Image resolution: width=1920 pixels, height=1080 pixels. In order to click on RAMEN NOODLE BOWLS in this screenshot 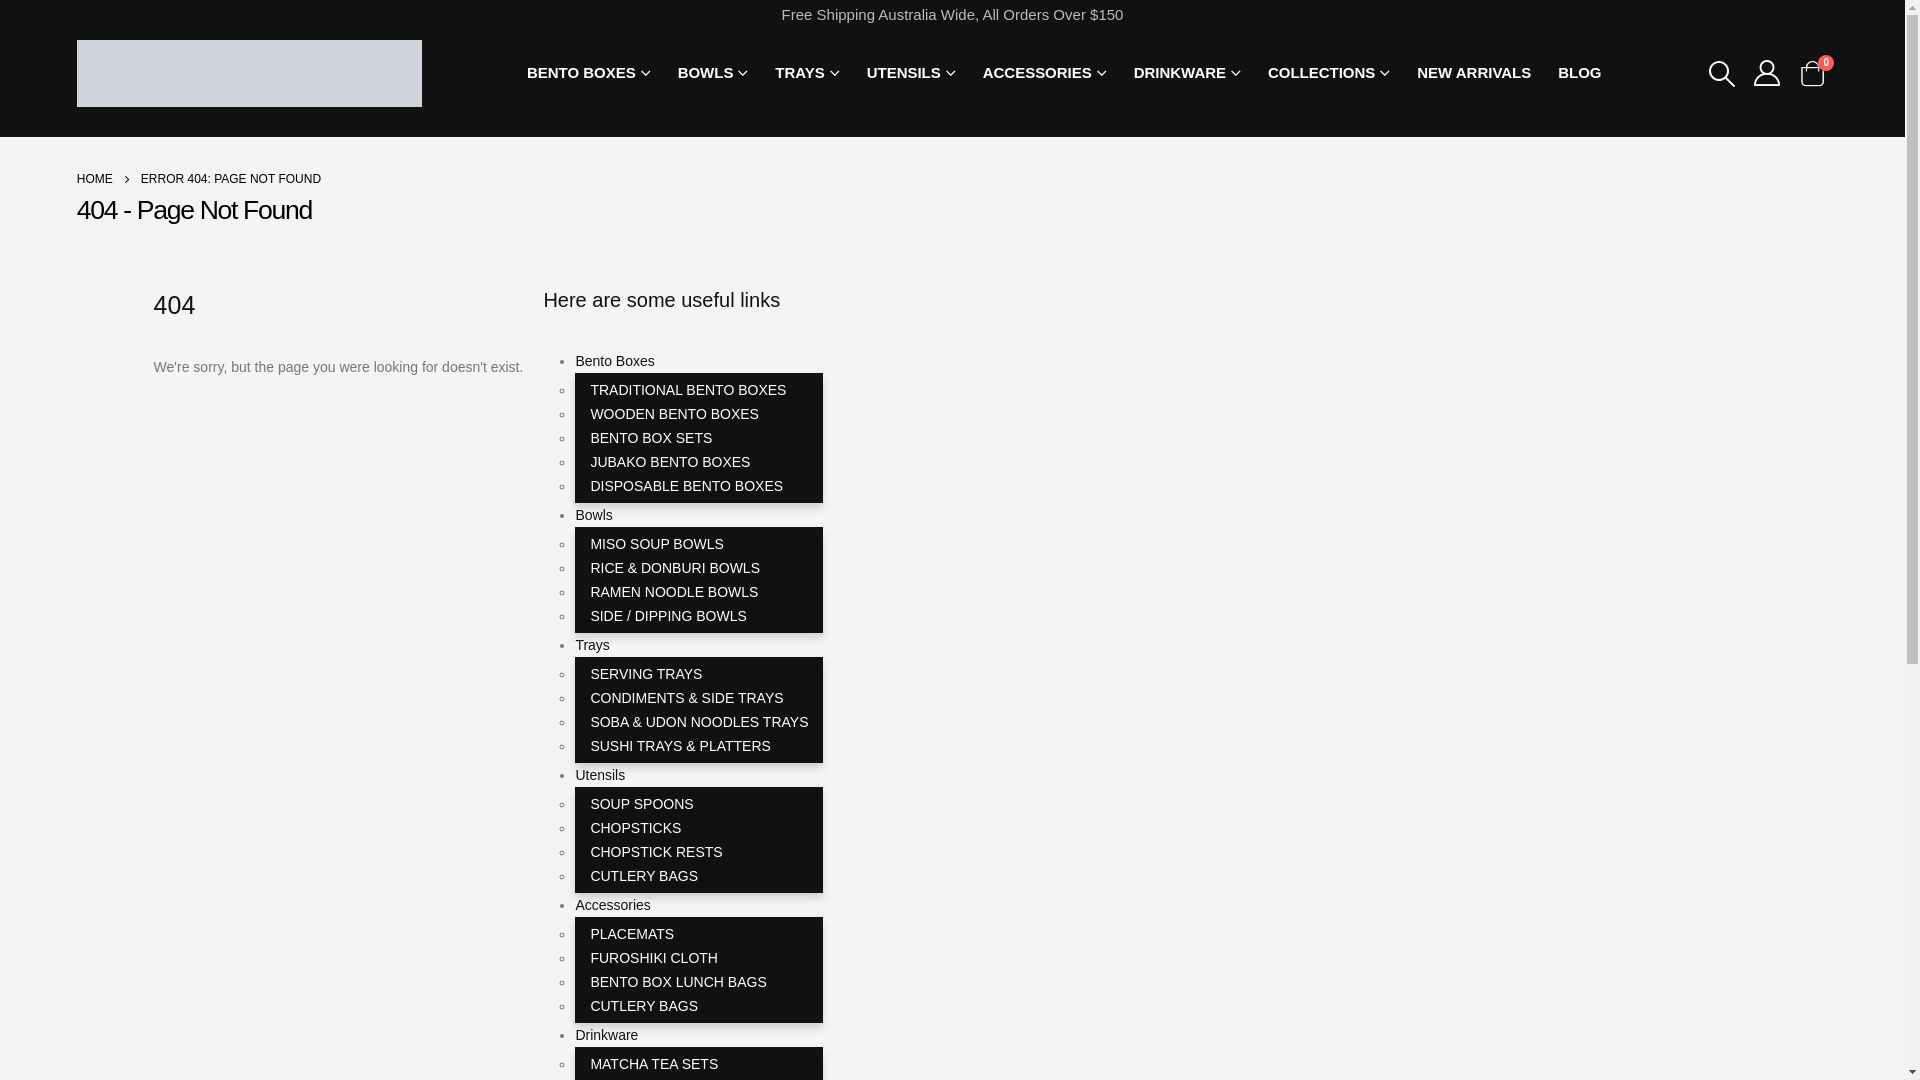, I will do `click(674, 592)`.